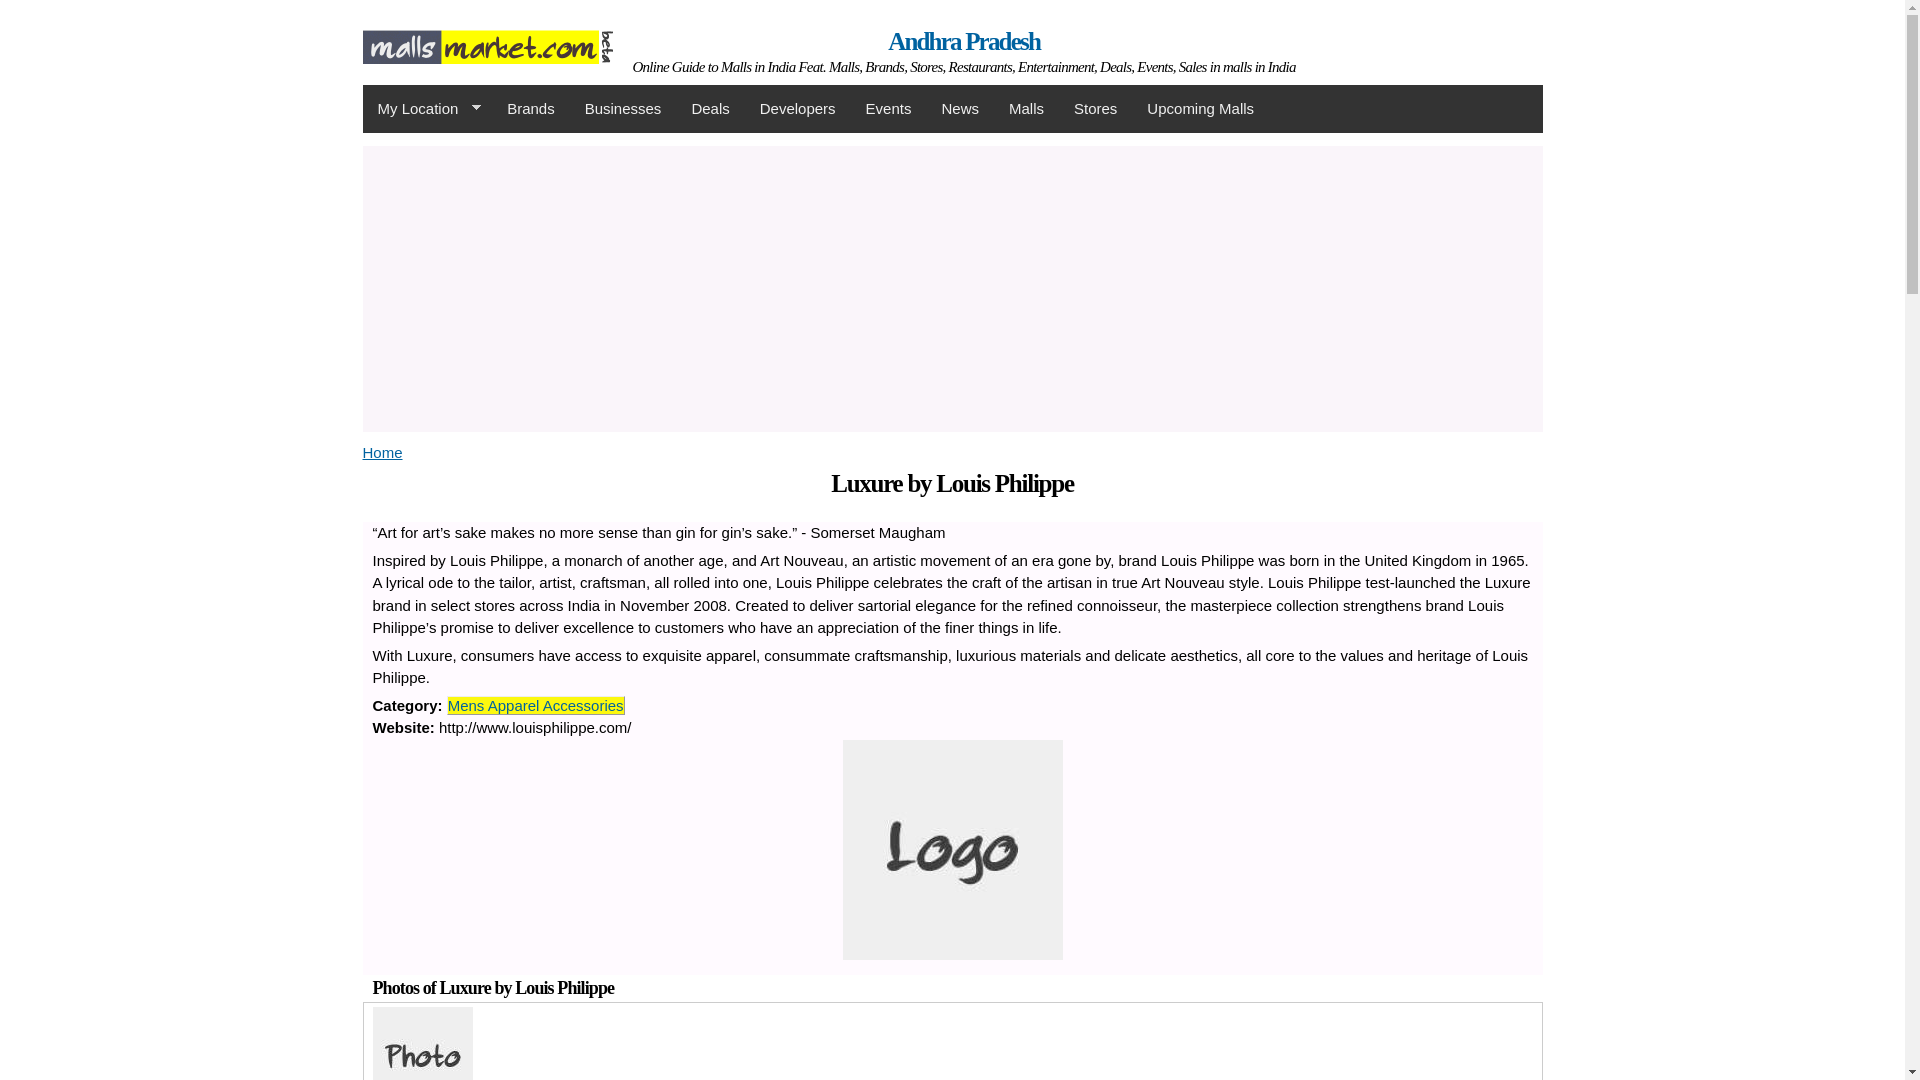  I want to click on Deals, so click(710, 108).